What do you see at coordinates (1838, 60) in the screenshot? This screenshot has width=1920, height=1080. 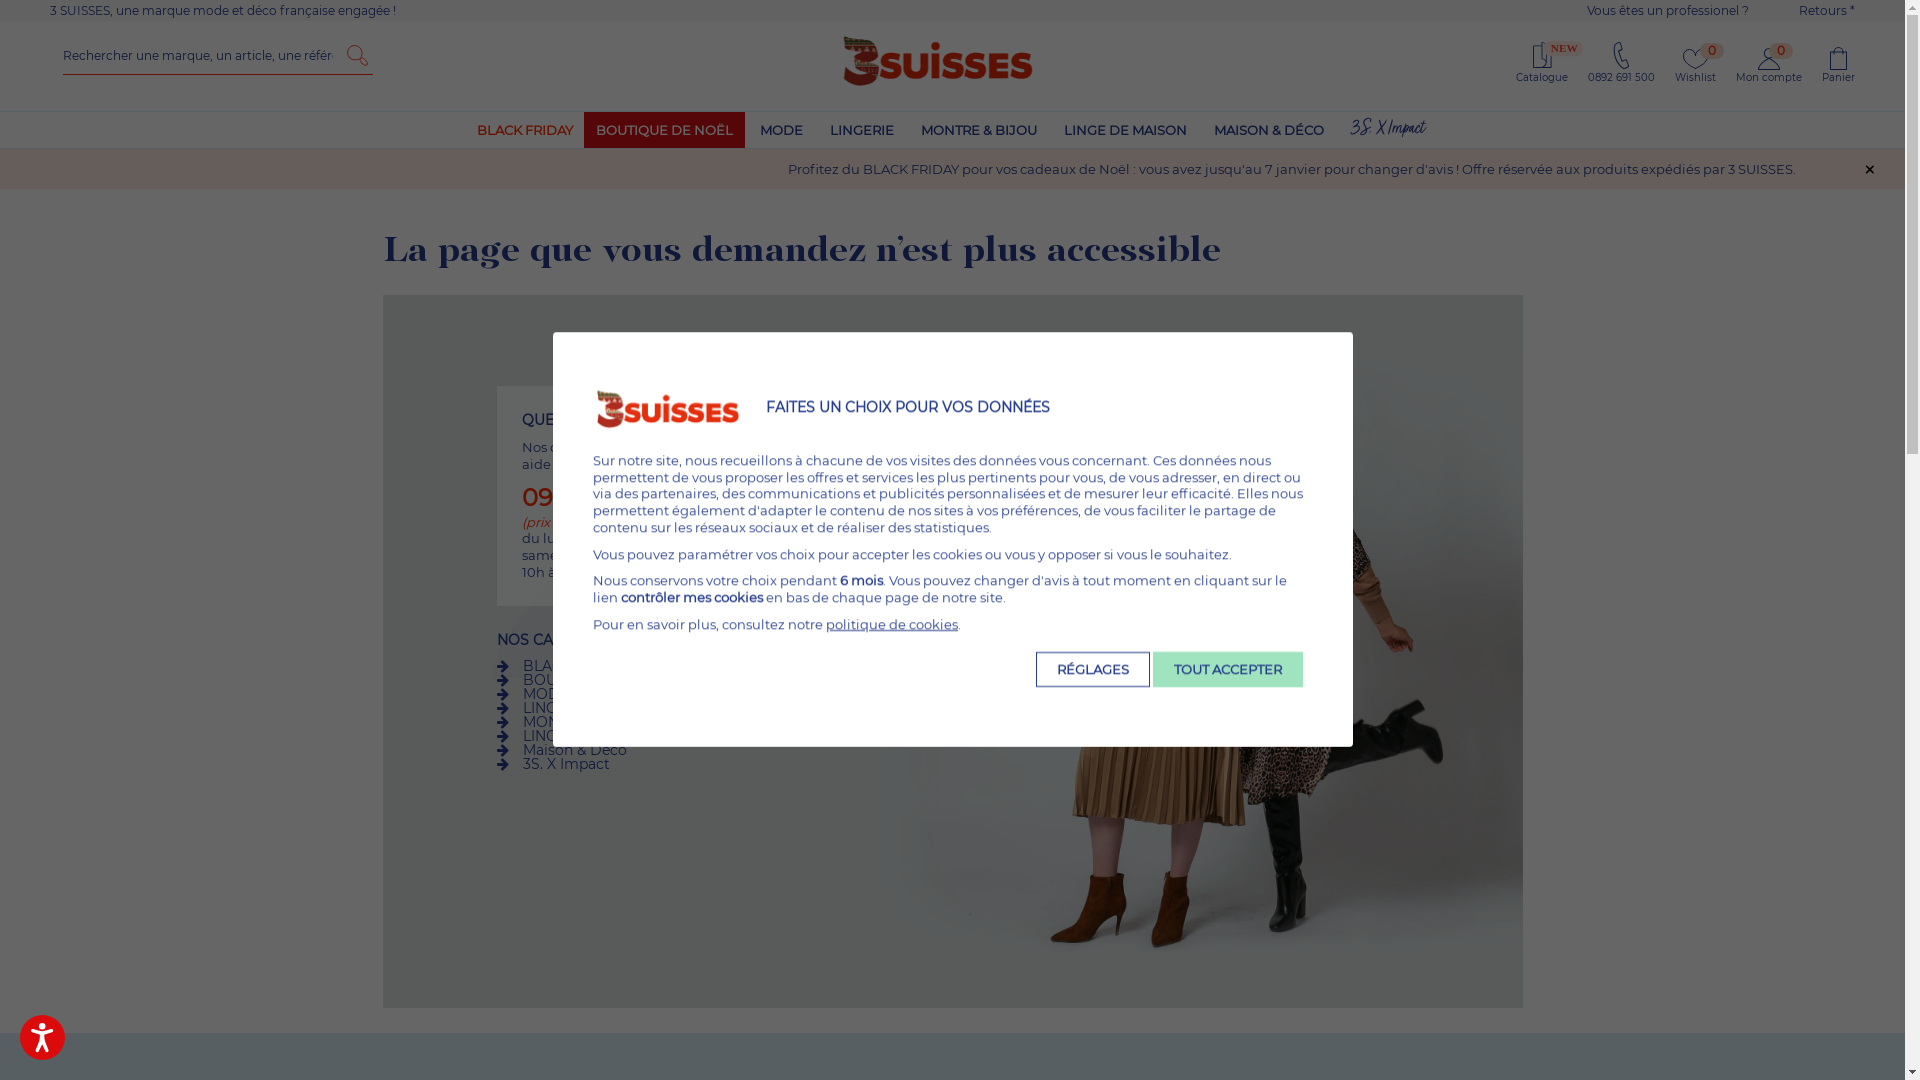 I see `Panier` at bounding box center [1838, 60].